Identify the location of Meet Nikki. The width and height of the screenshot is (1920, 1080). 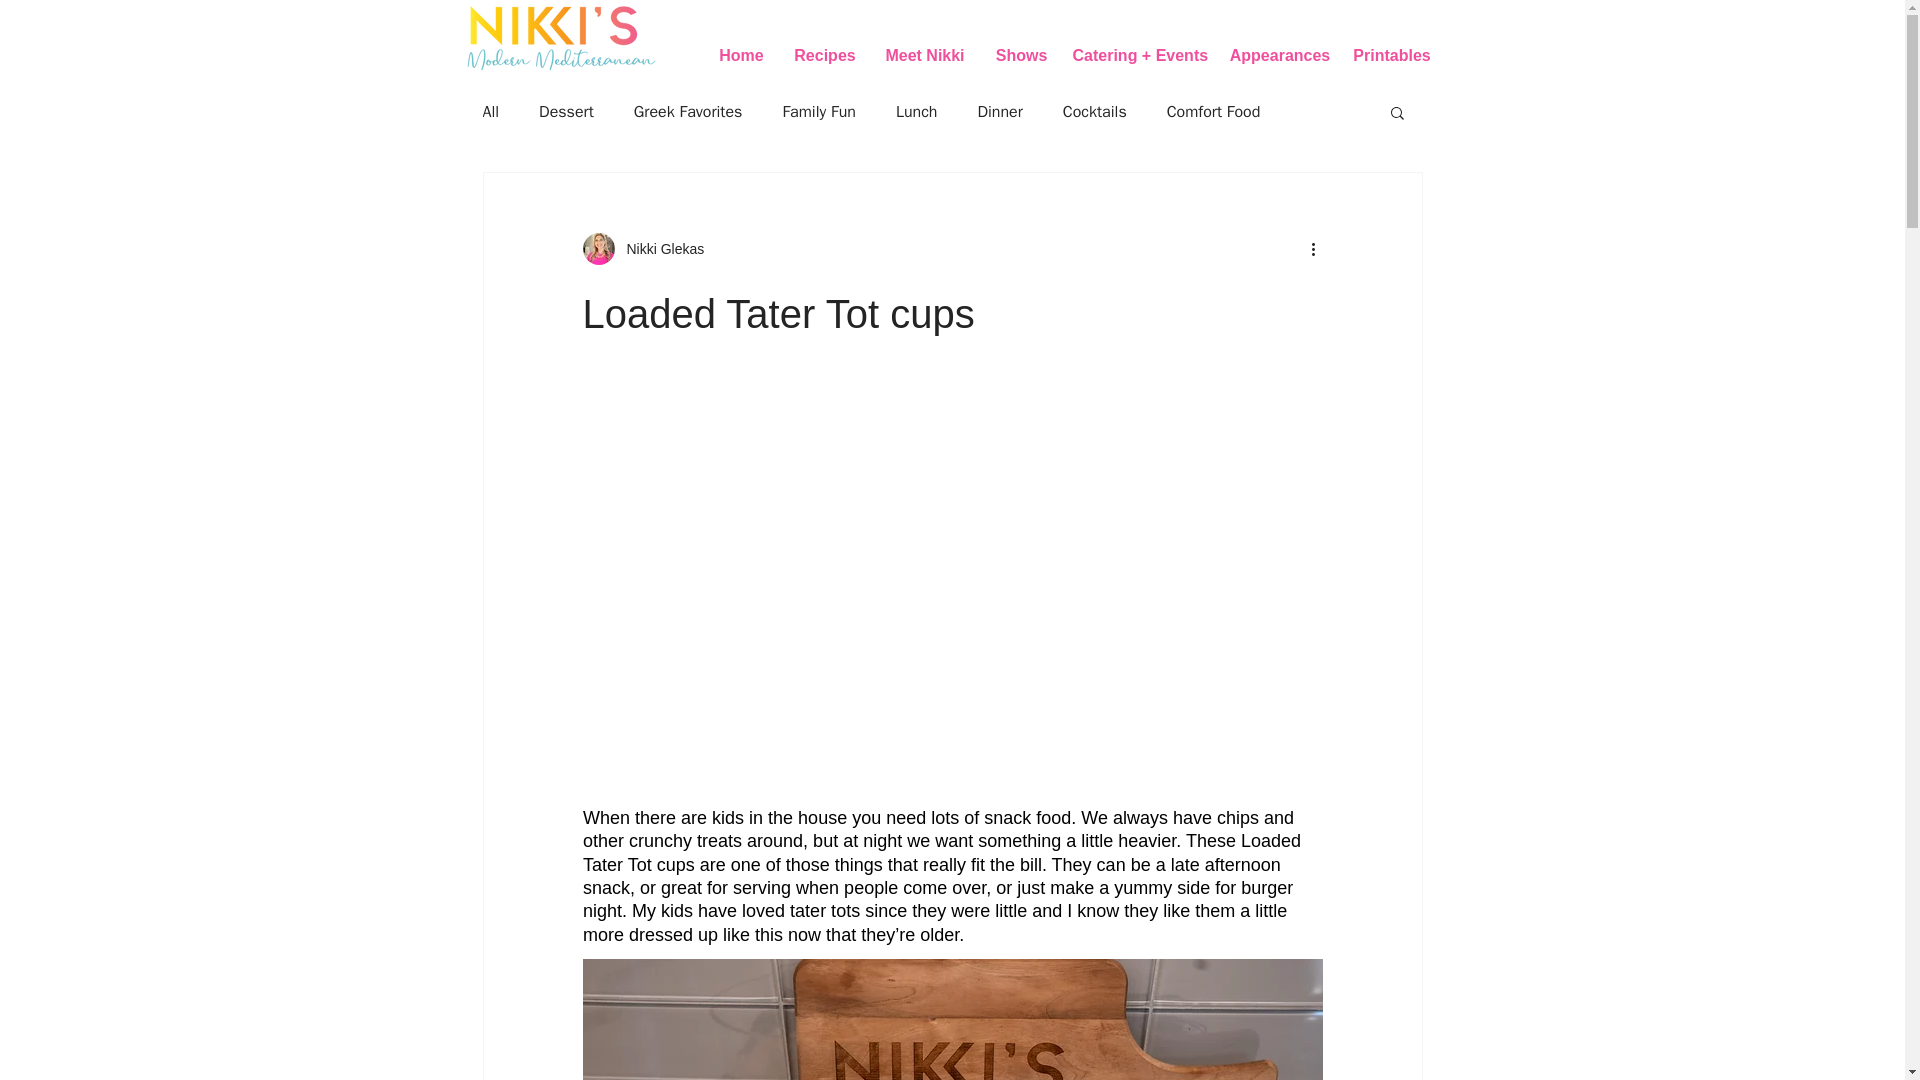
(925, 55).